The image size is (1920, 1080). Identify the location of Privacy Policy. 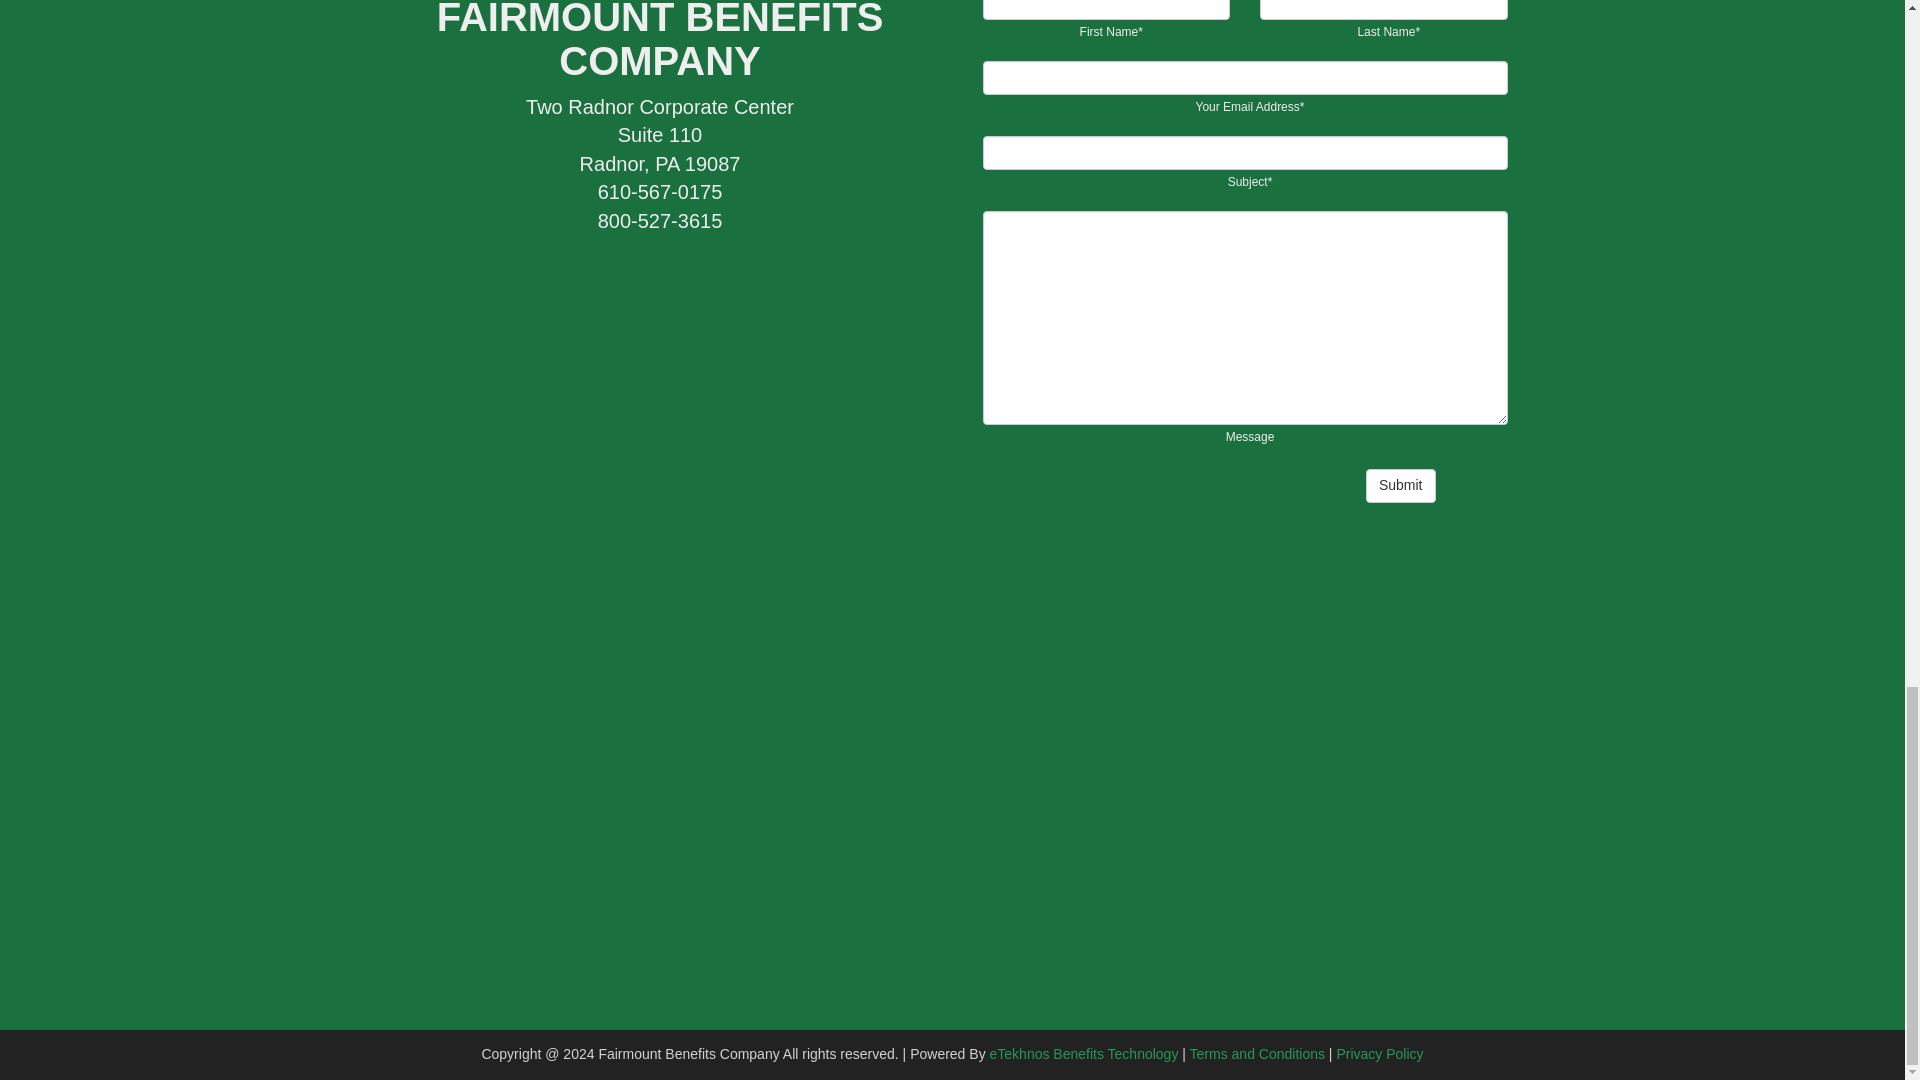
(1379, 1054).